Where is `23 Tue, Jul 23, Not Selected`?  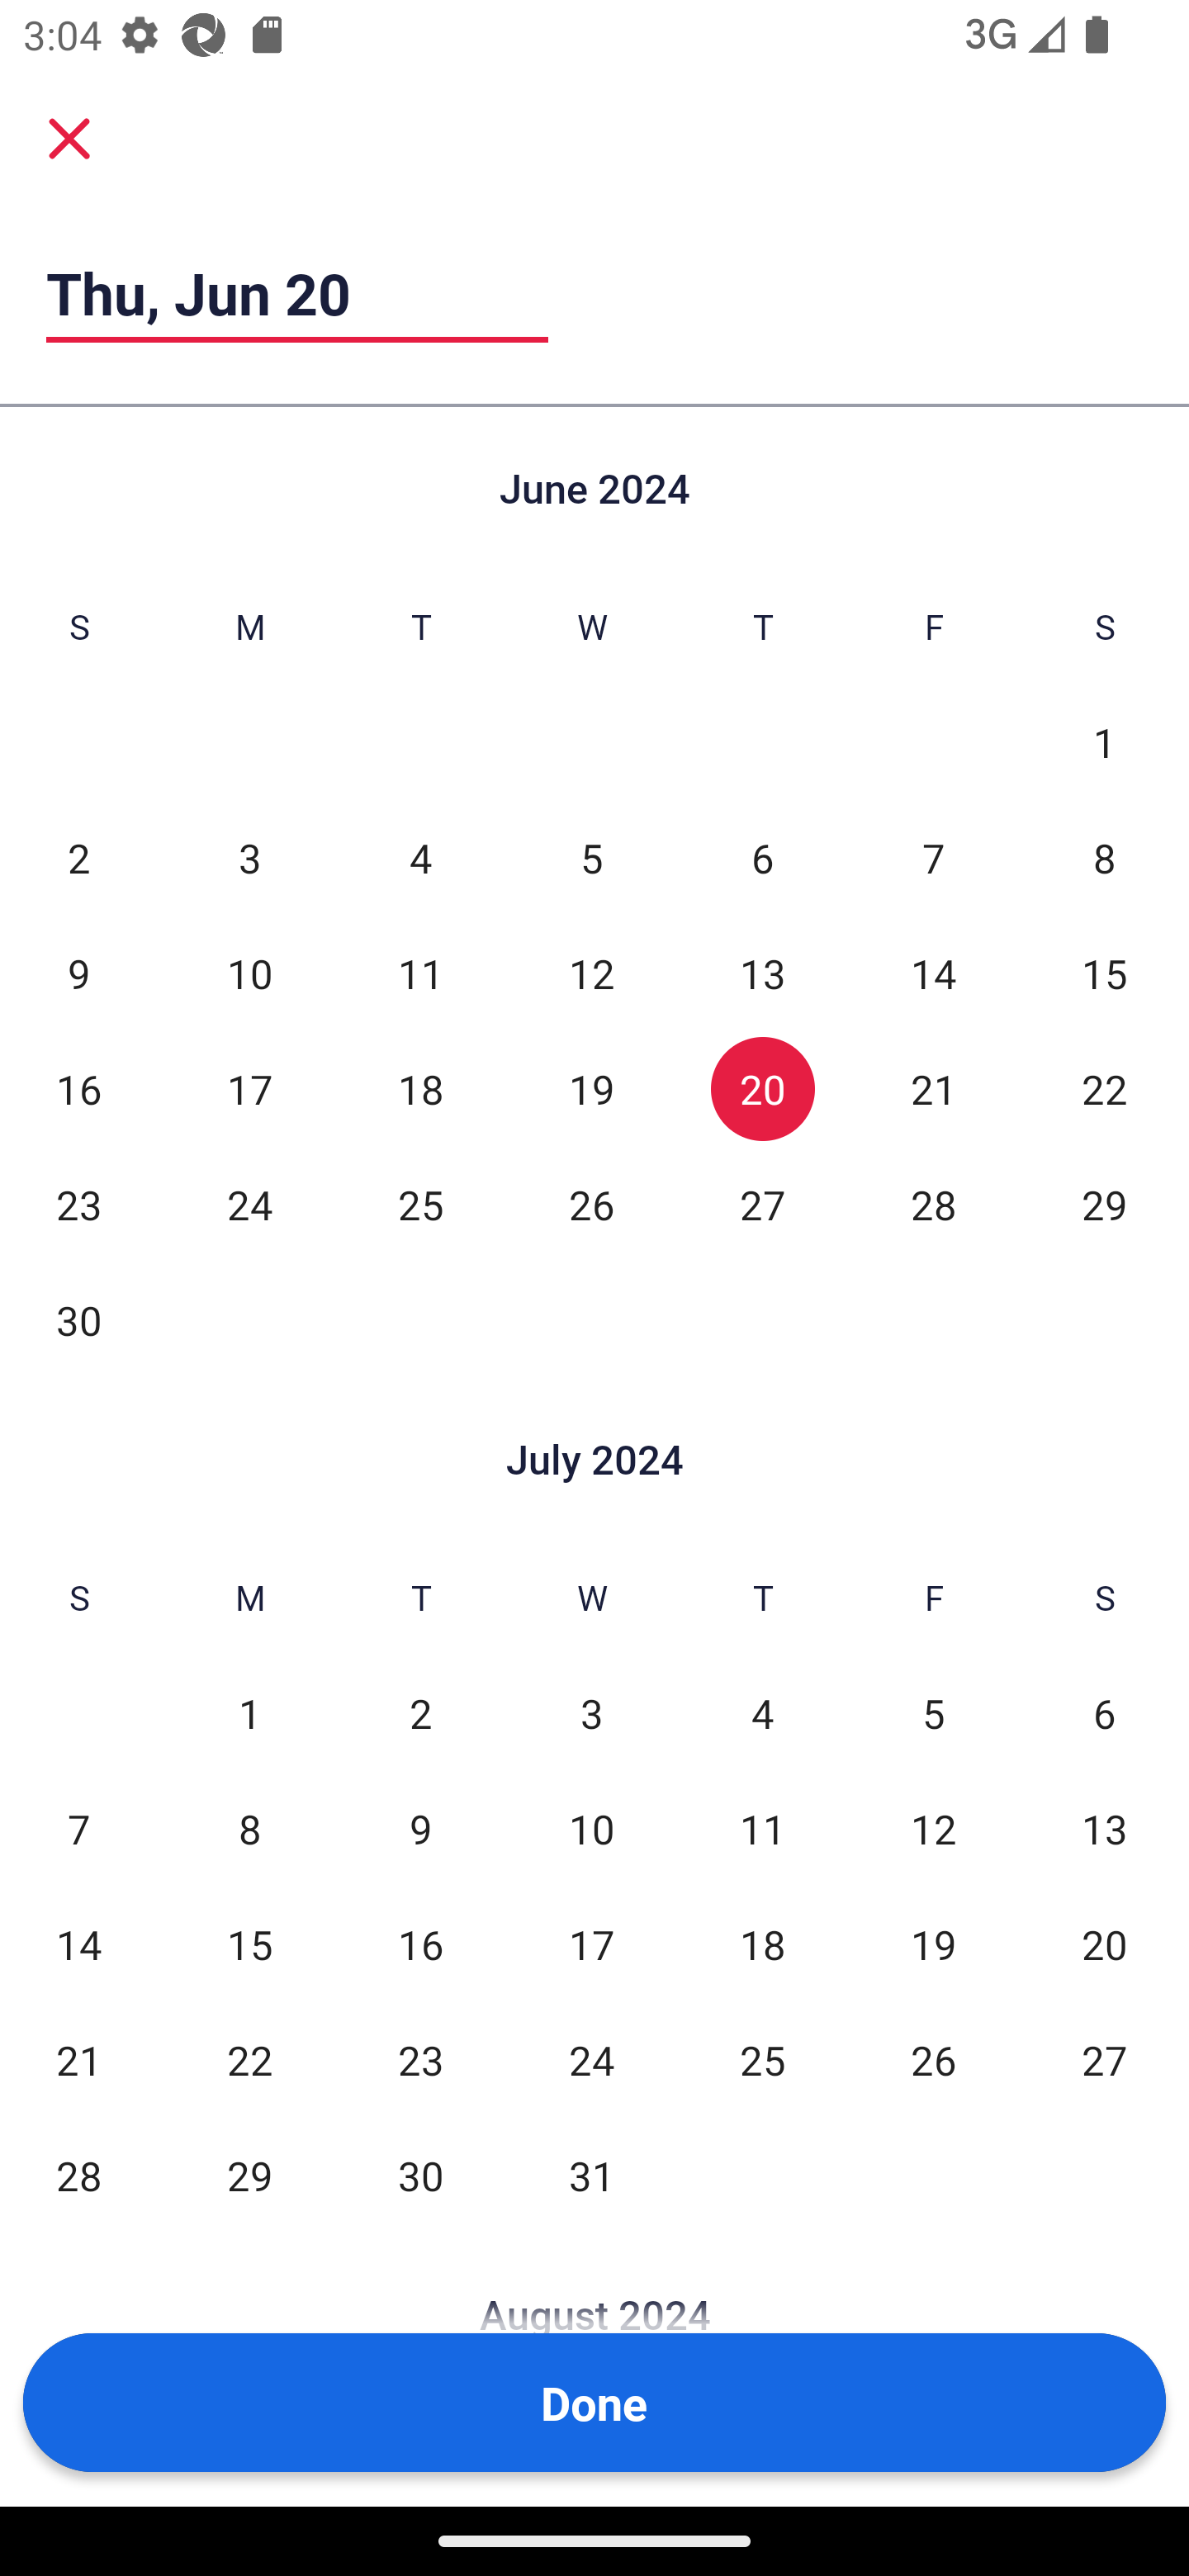 23 Tue, Jul 23, Not Selected is located at coordinates (421, 2059).